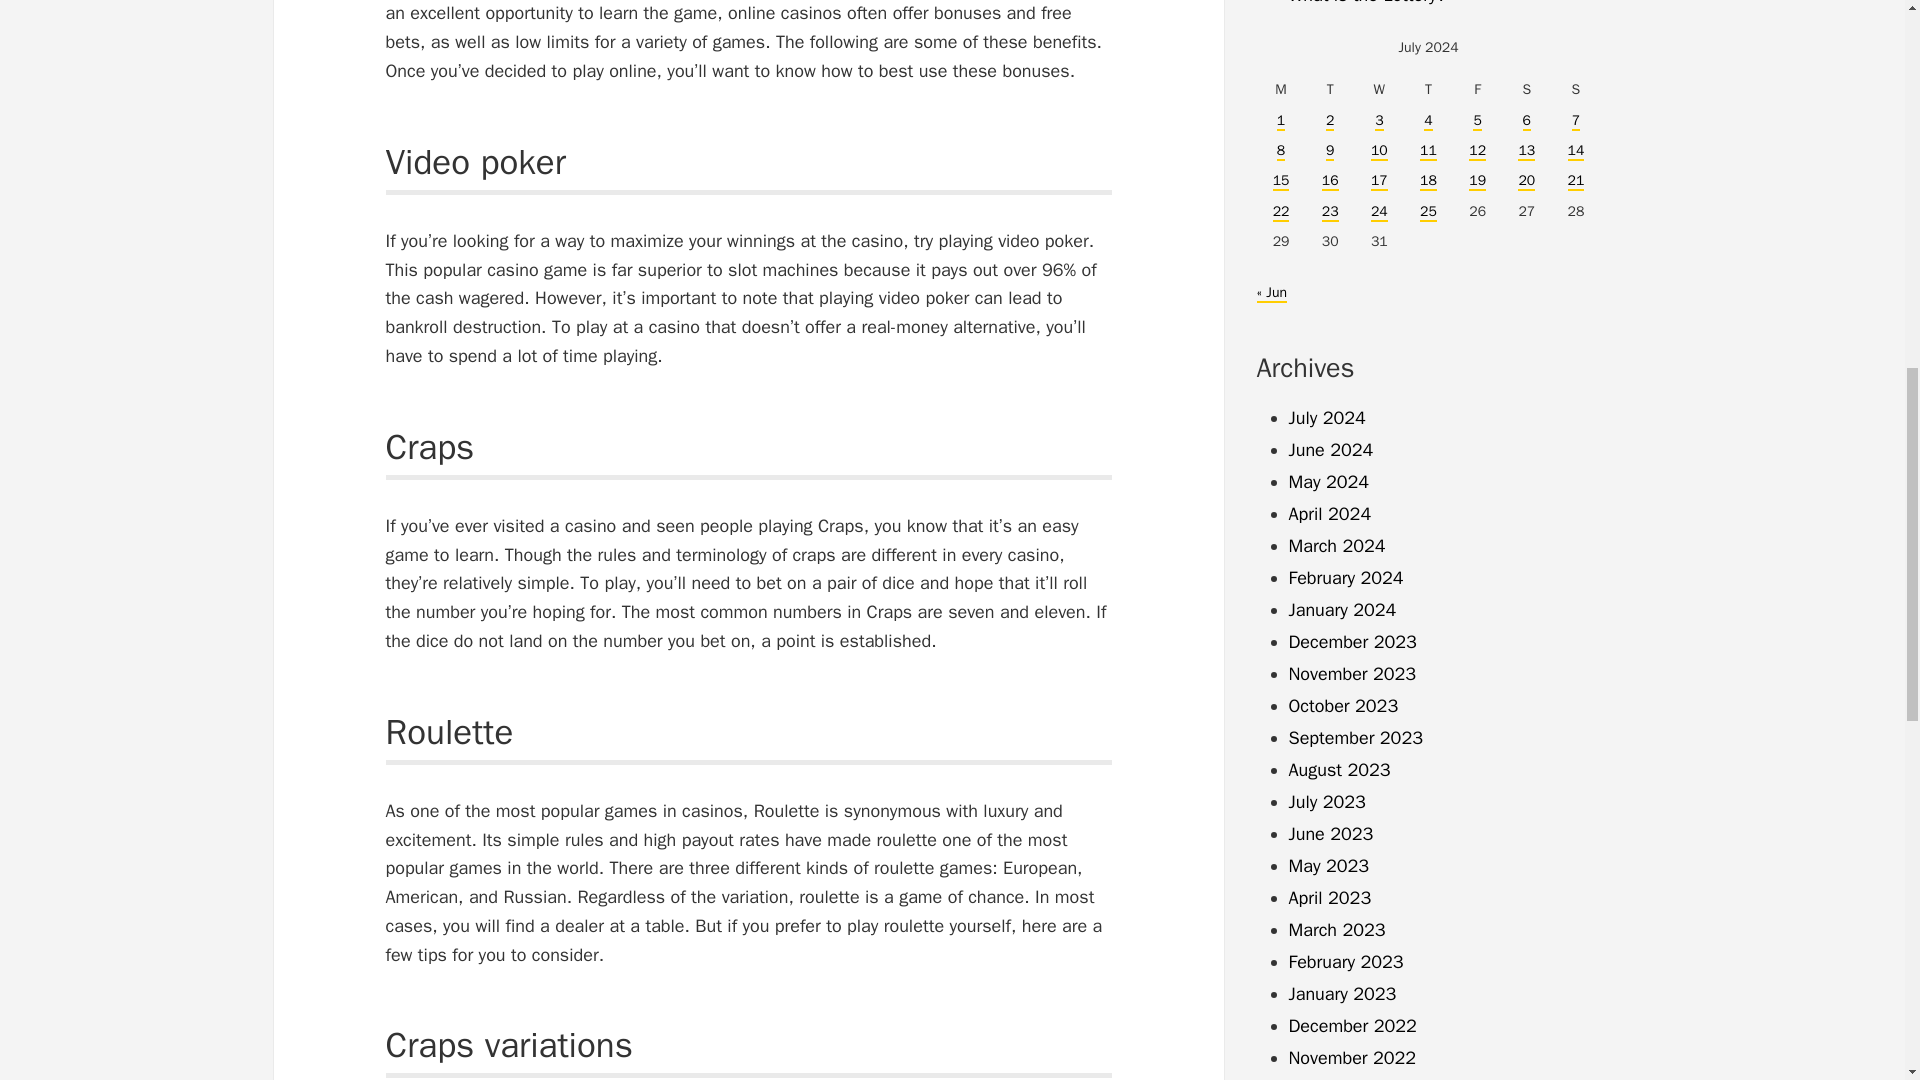 This screenshot has width=1920, height=1080. What do you see at coordinates (1330, 150) in the screenshot?
I see `9` at bounding box center [1330, 150].